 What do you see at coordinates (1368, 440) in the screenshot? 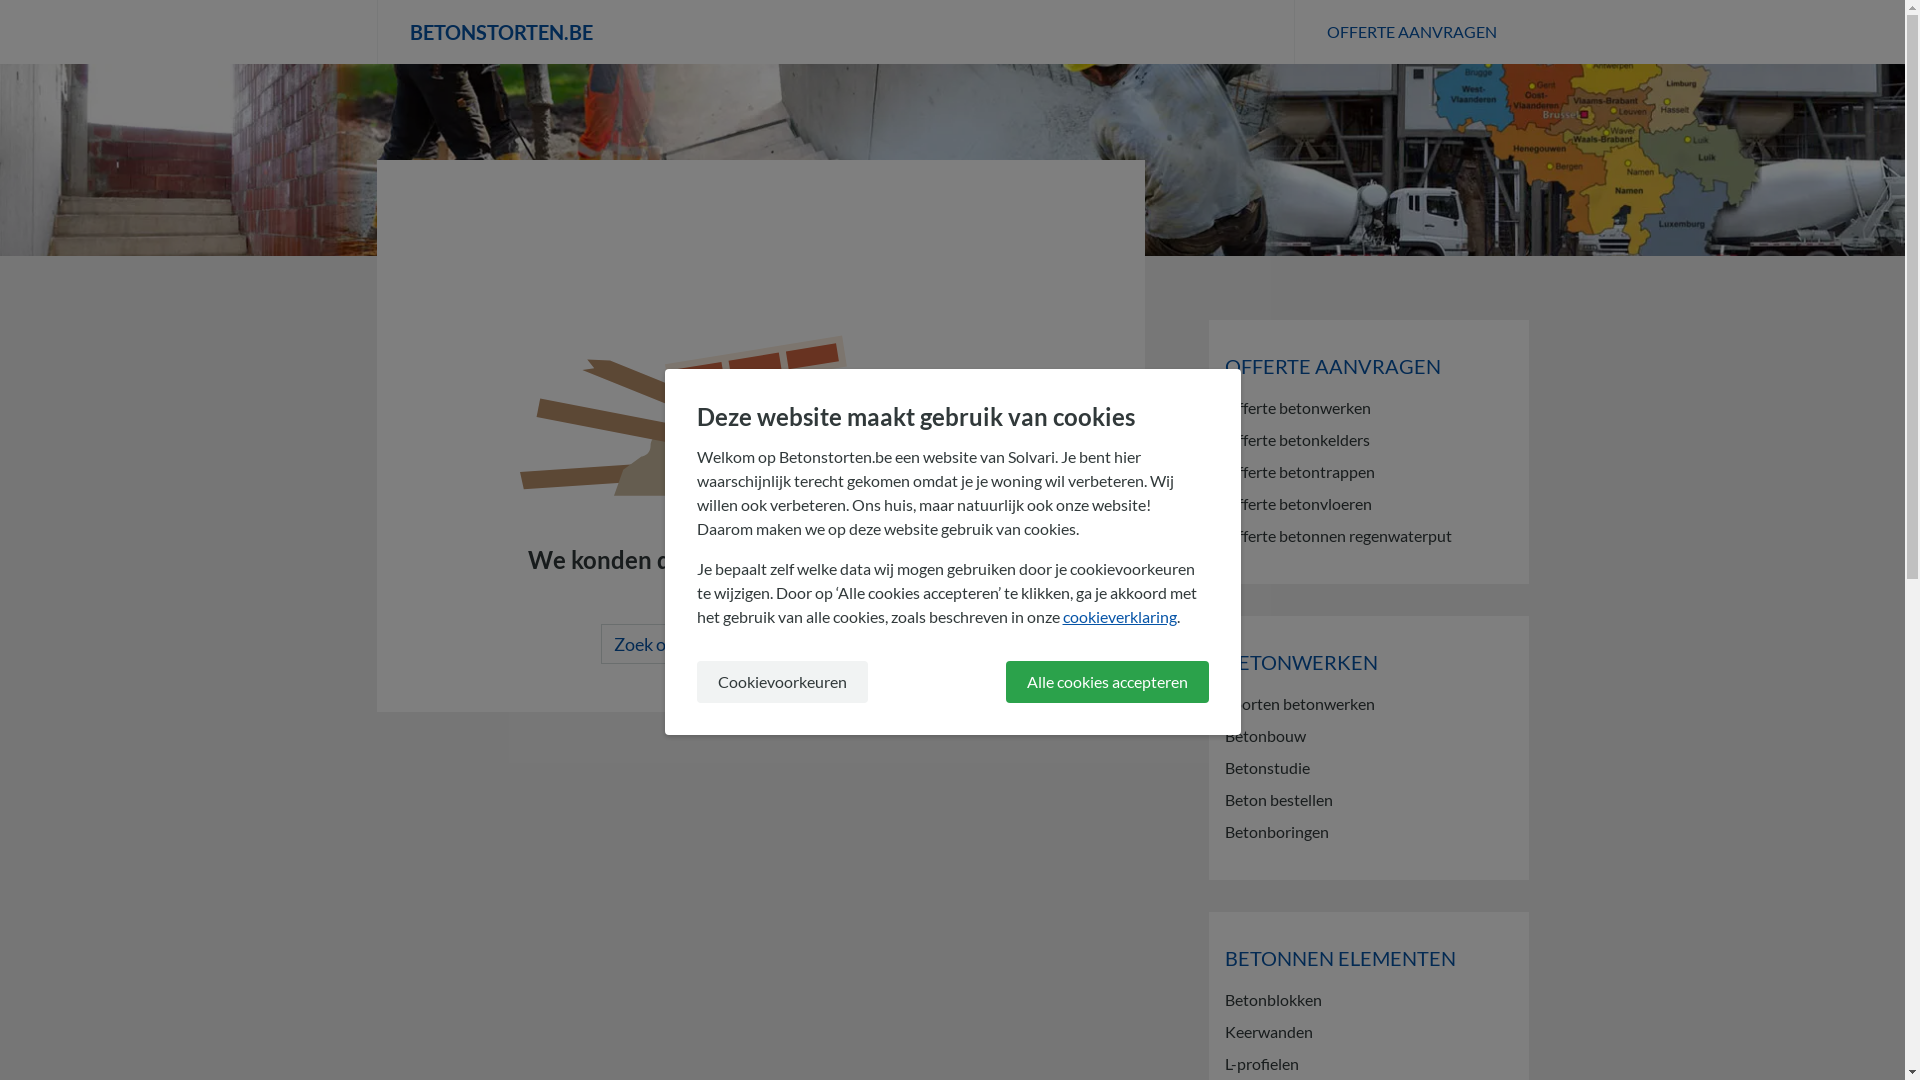
I see `Offerte betonkelders` at bounding box center [1368, 440].